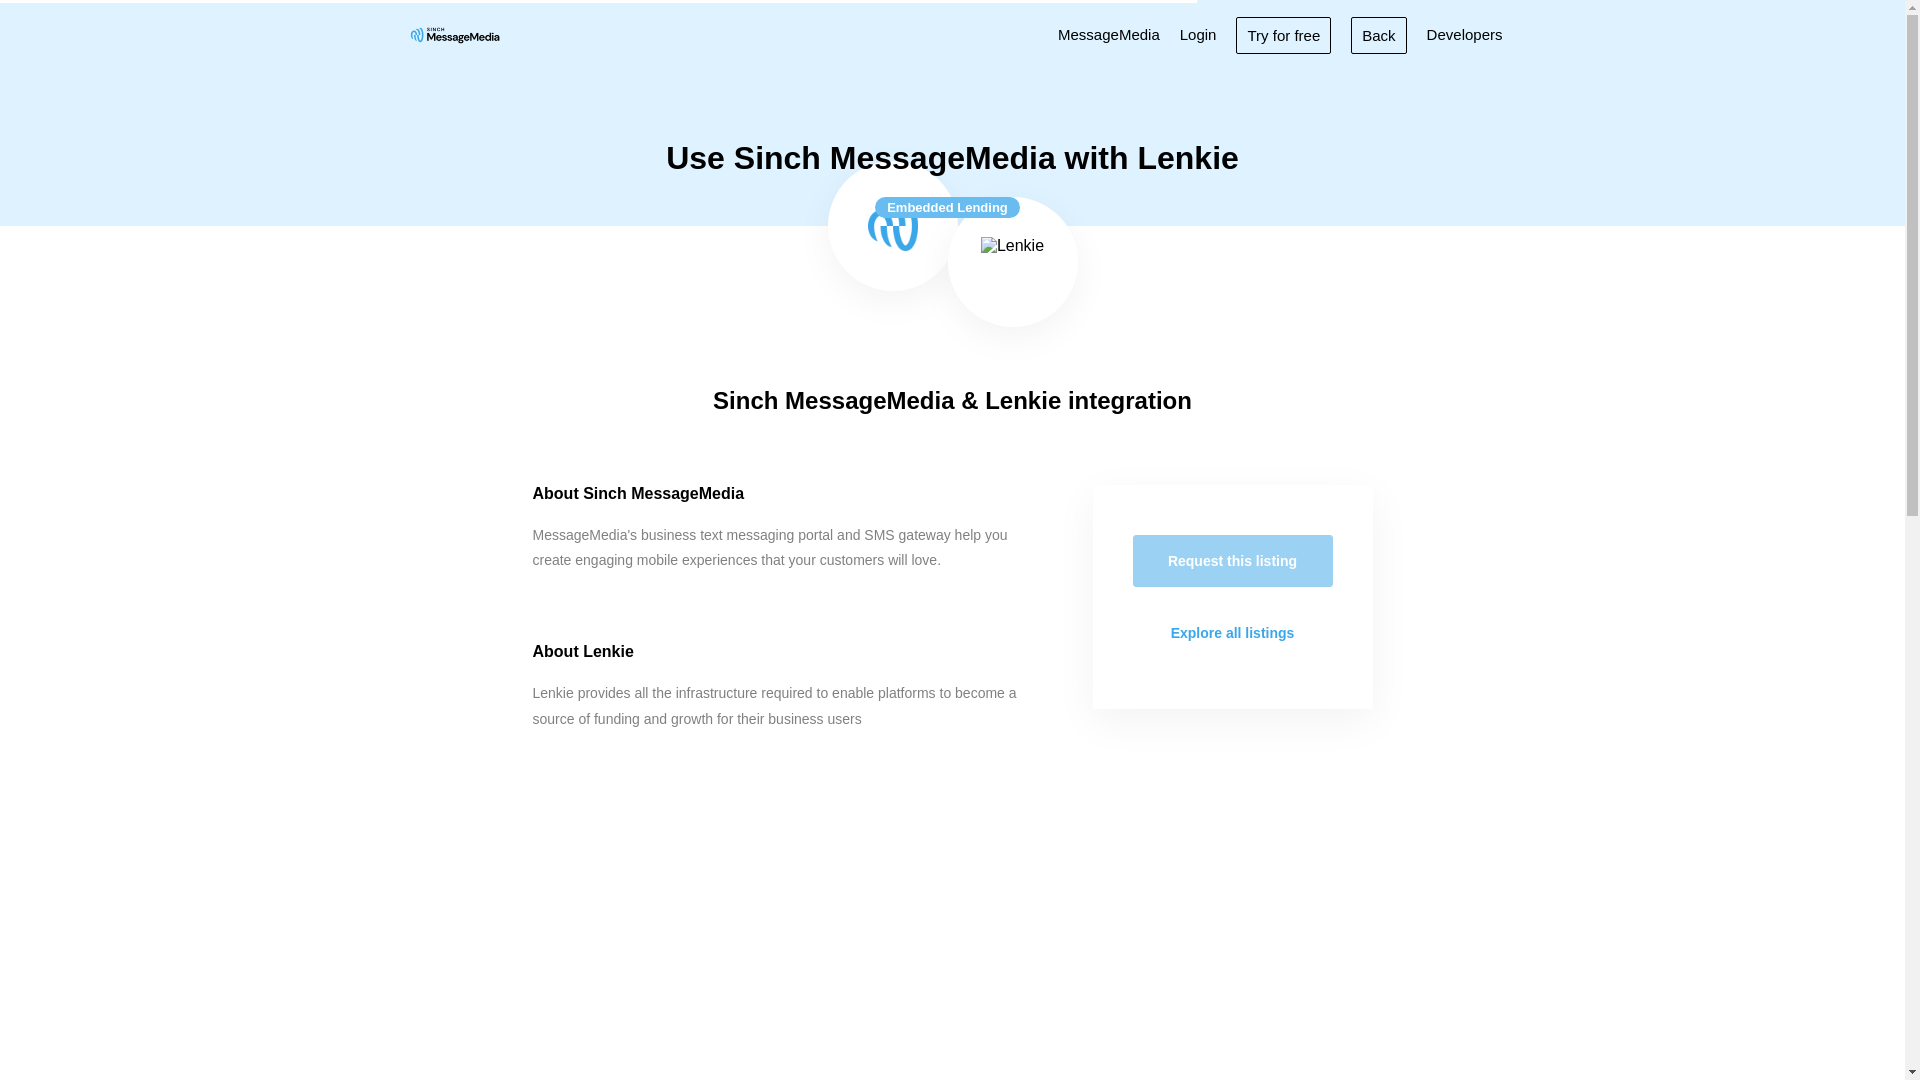 The image size is (1920, 1080). What do you see at coordinates (1464, 34) in the screenshot?
I see `Developers` at bounding box center [1464, 34].